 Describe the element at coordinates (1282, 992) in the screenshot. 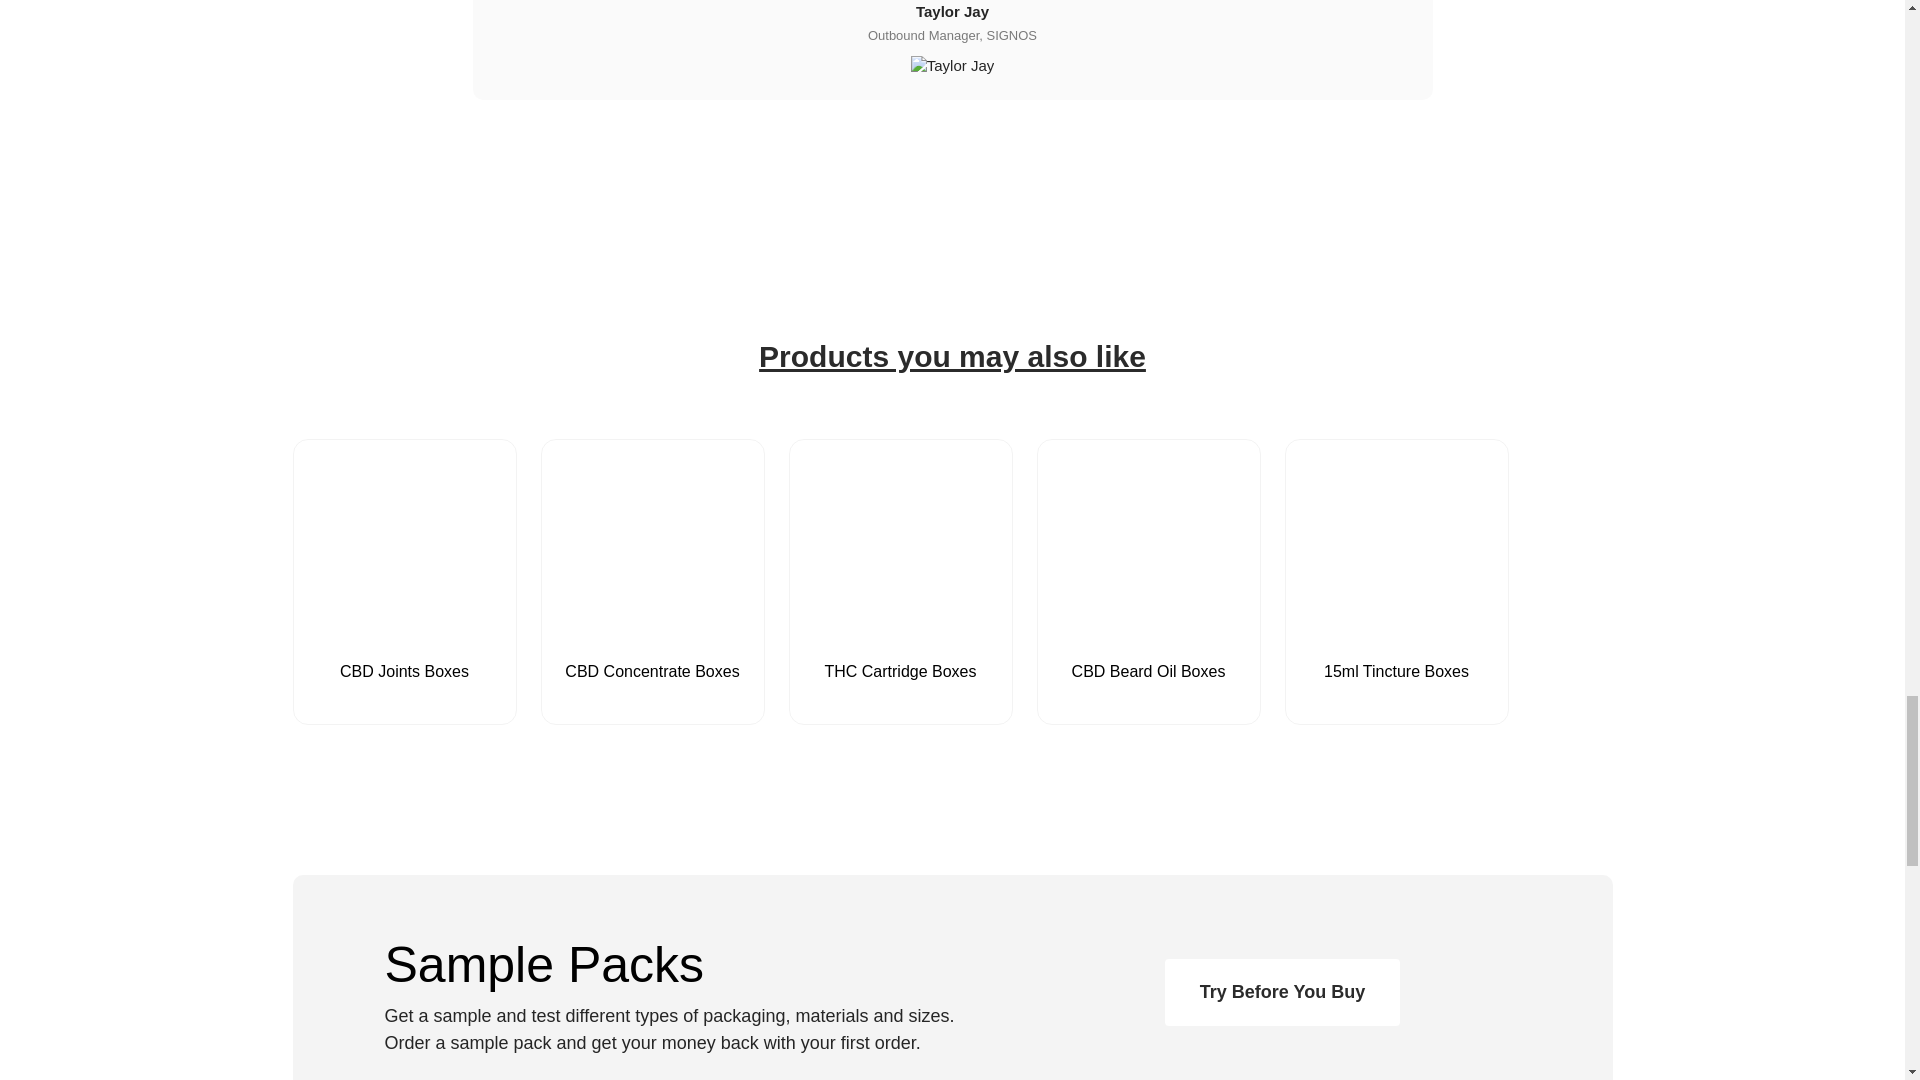

I see `contact button` at that location.